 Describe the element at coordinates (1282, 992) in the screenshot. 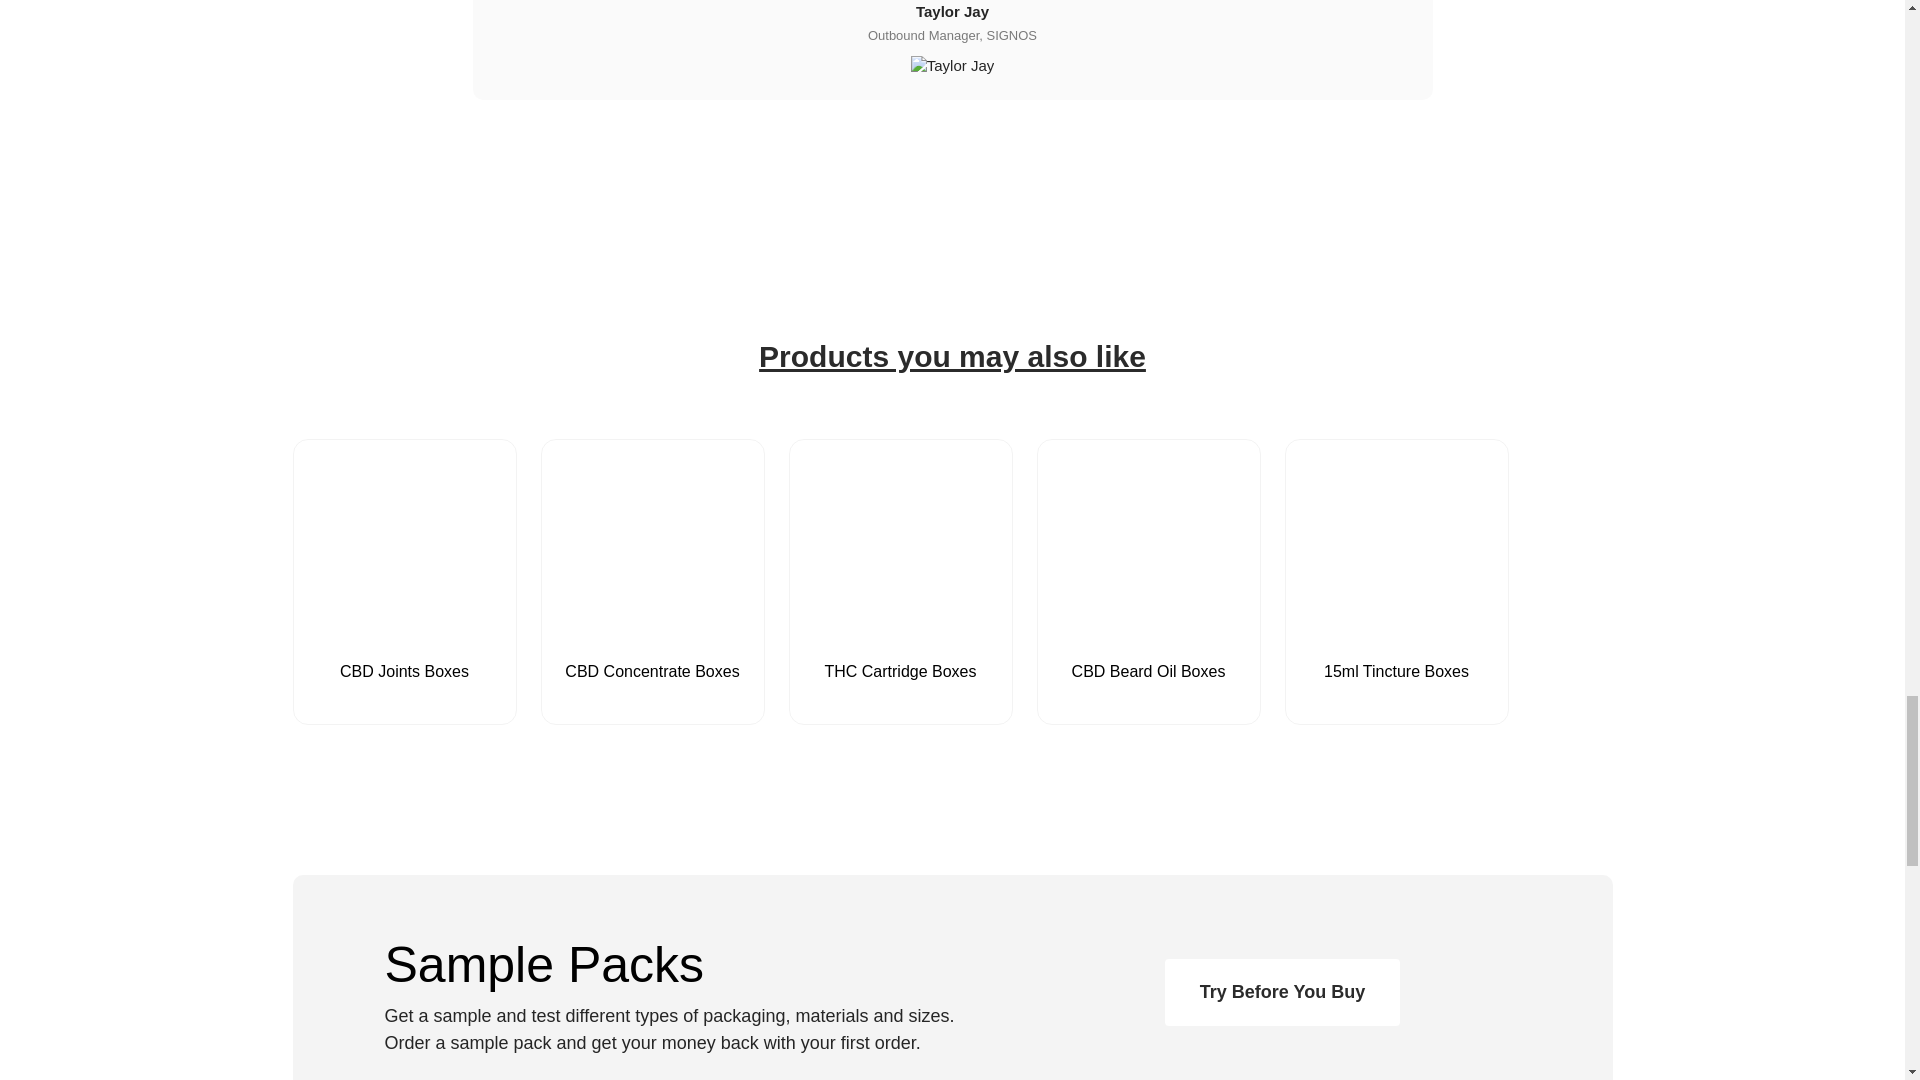

I see `contact button` at that location.